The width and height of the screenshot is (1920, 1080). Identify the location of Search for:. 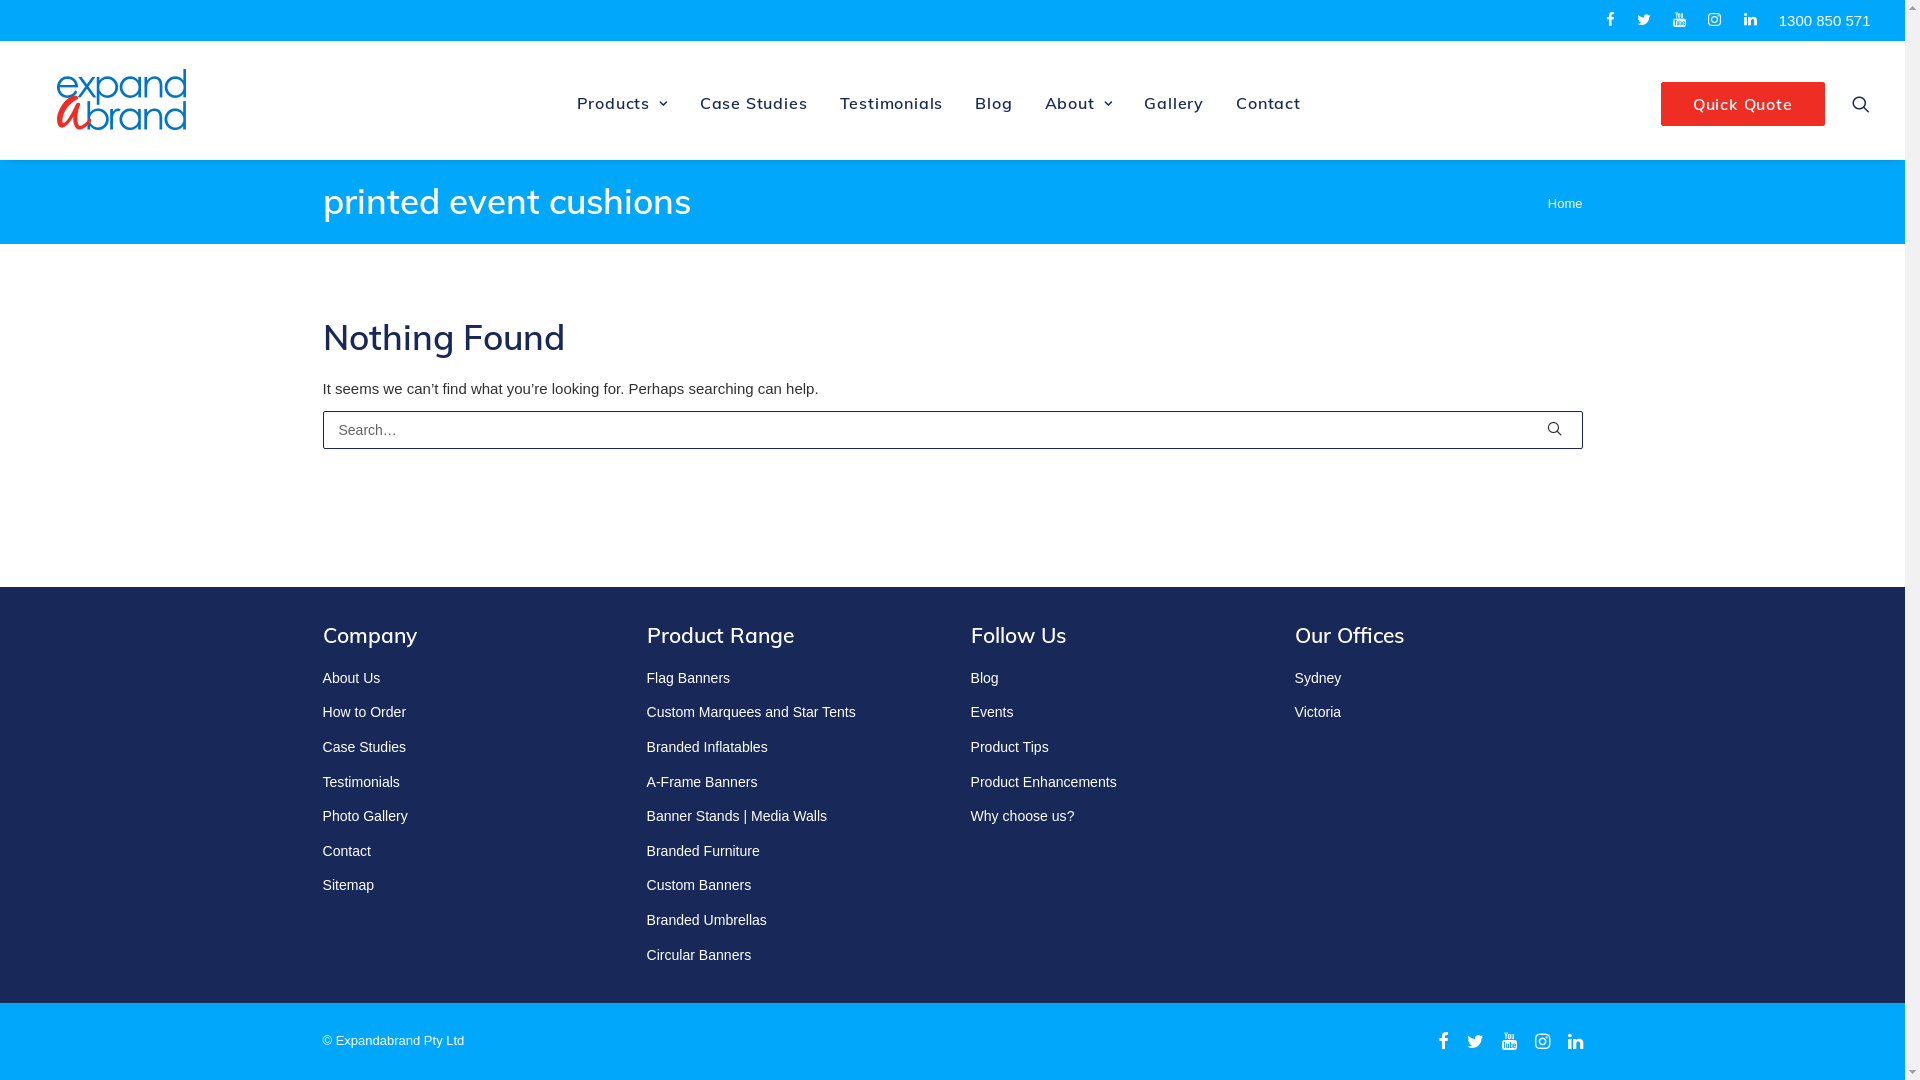
(952, 430).